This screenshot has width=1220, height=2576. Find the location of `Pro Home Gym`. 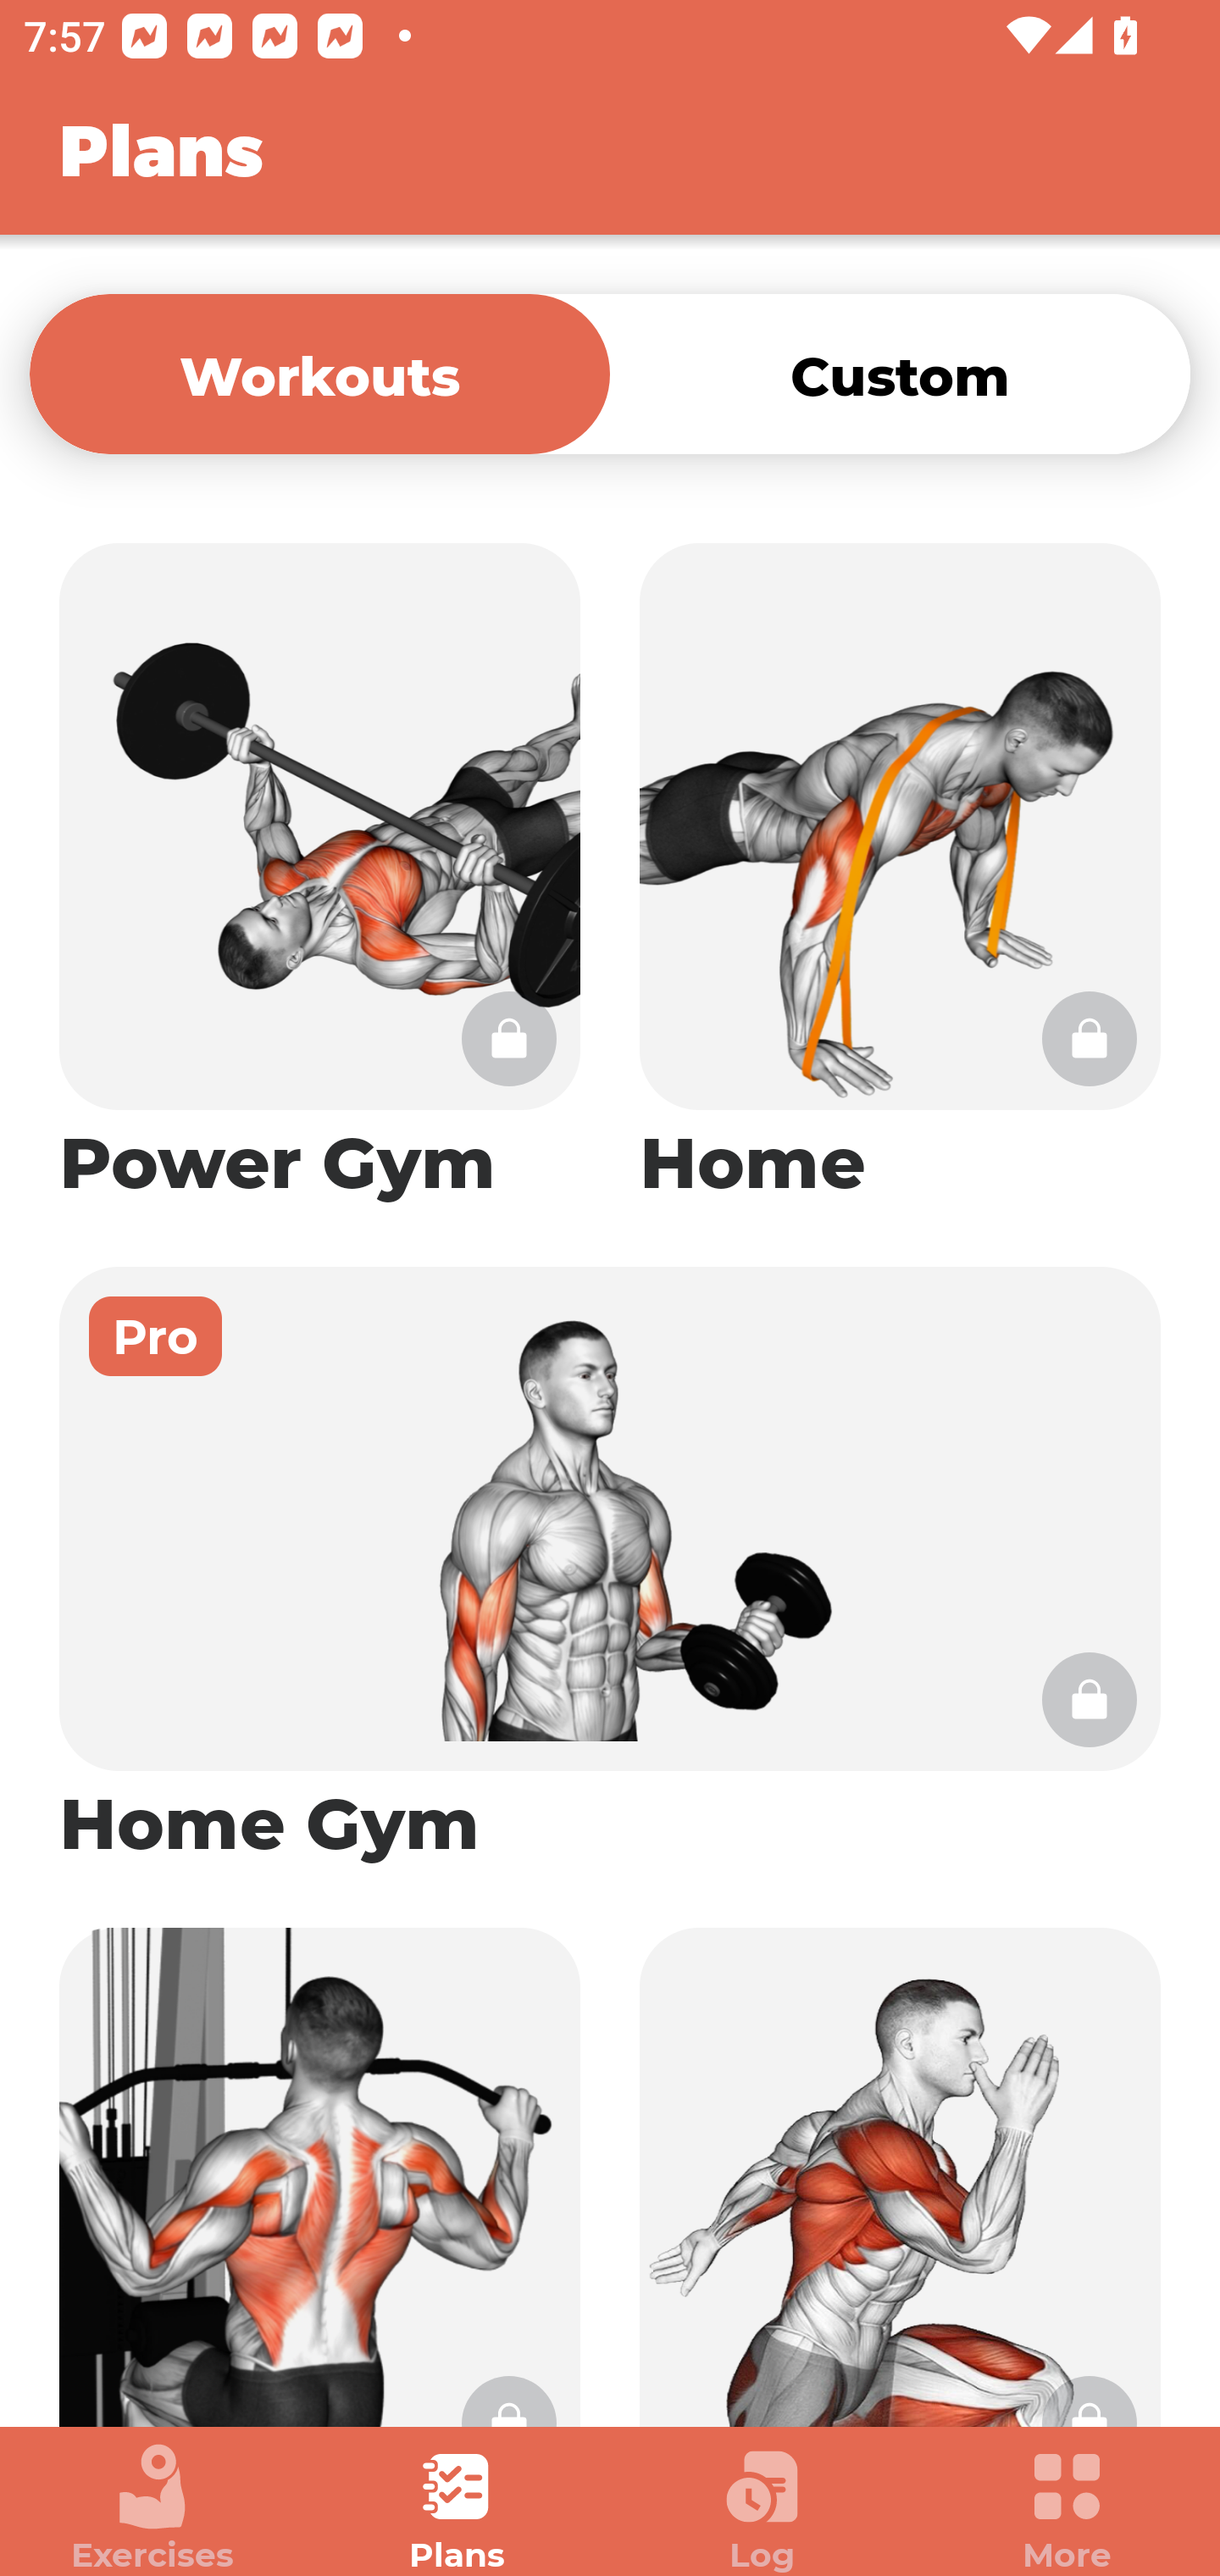

Pro Home Gym is located at coordinates (610, 1568).